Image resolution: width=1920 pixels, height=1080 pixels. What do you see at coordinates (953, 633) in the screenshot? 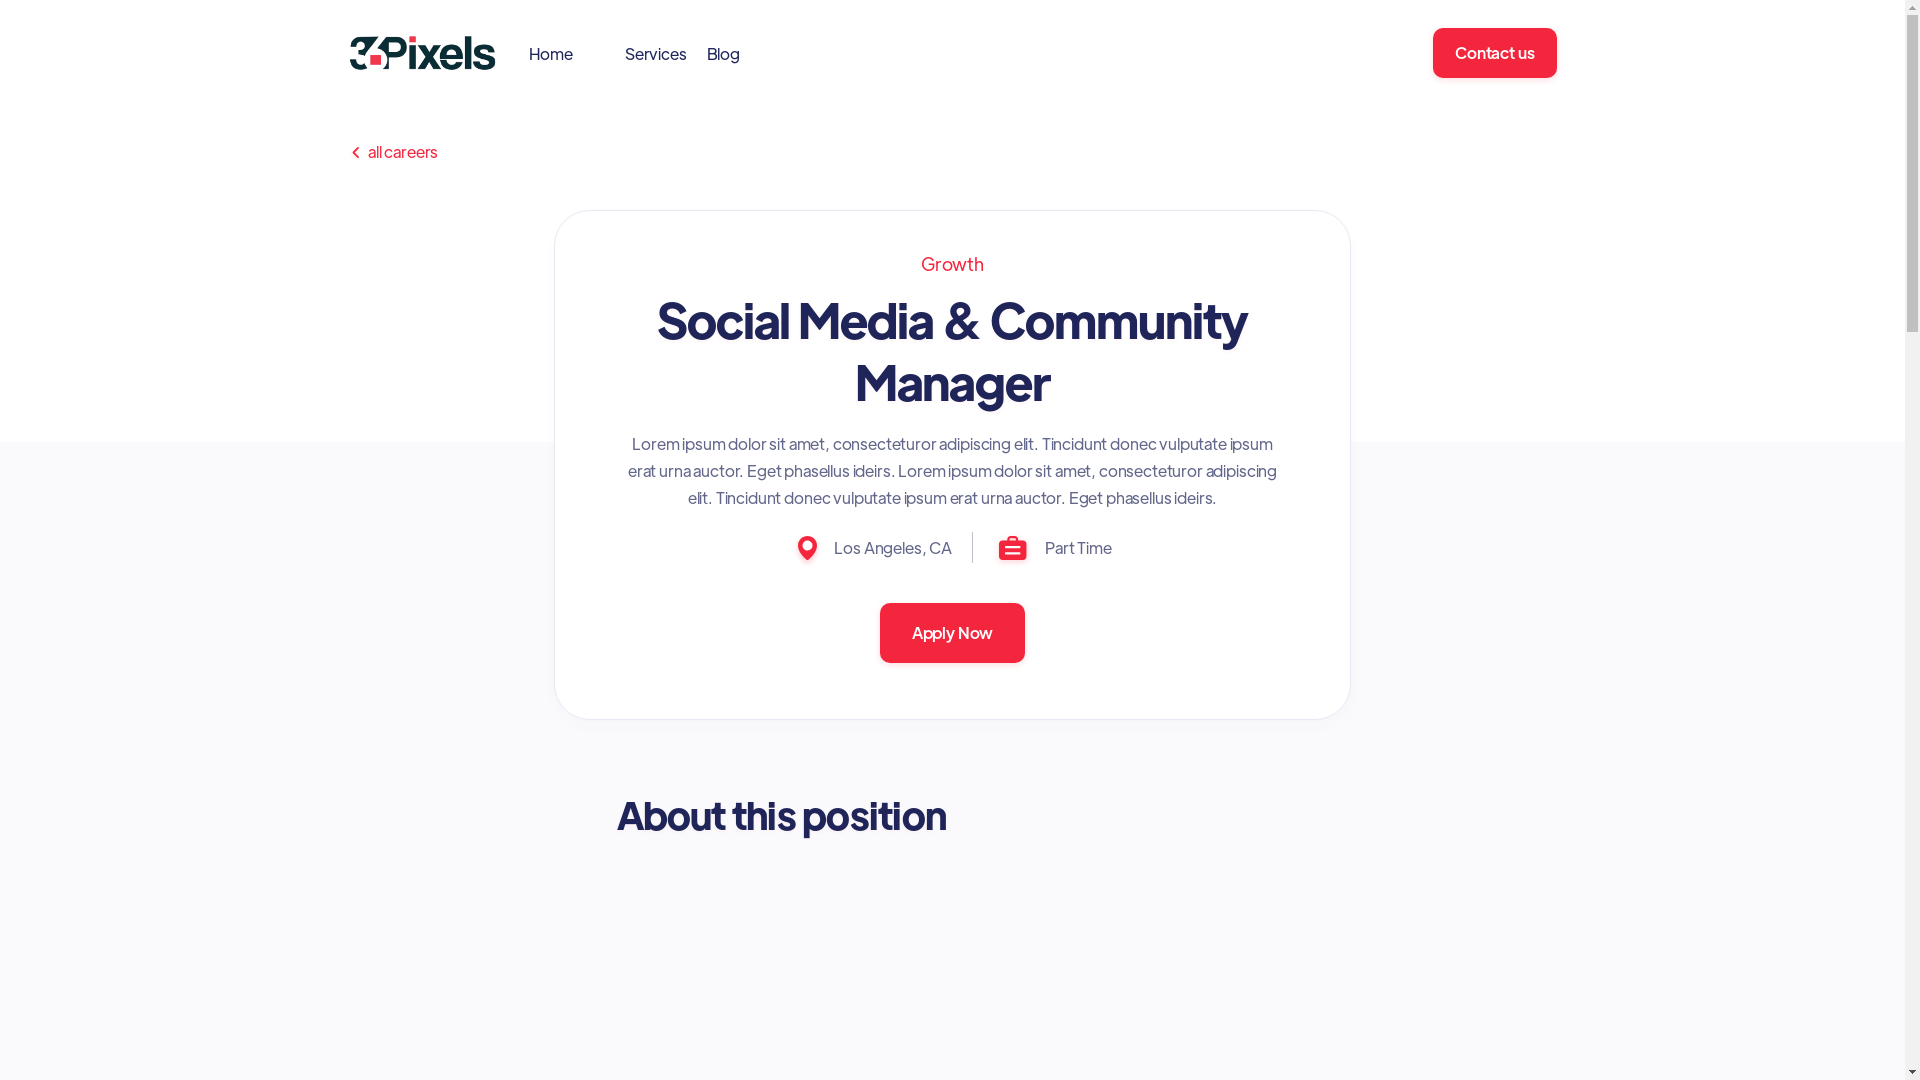
I see `Apply Now` at bounding box center [953, 633].